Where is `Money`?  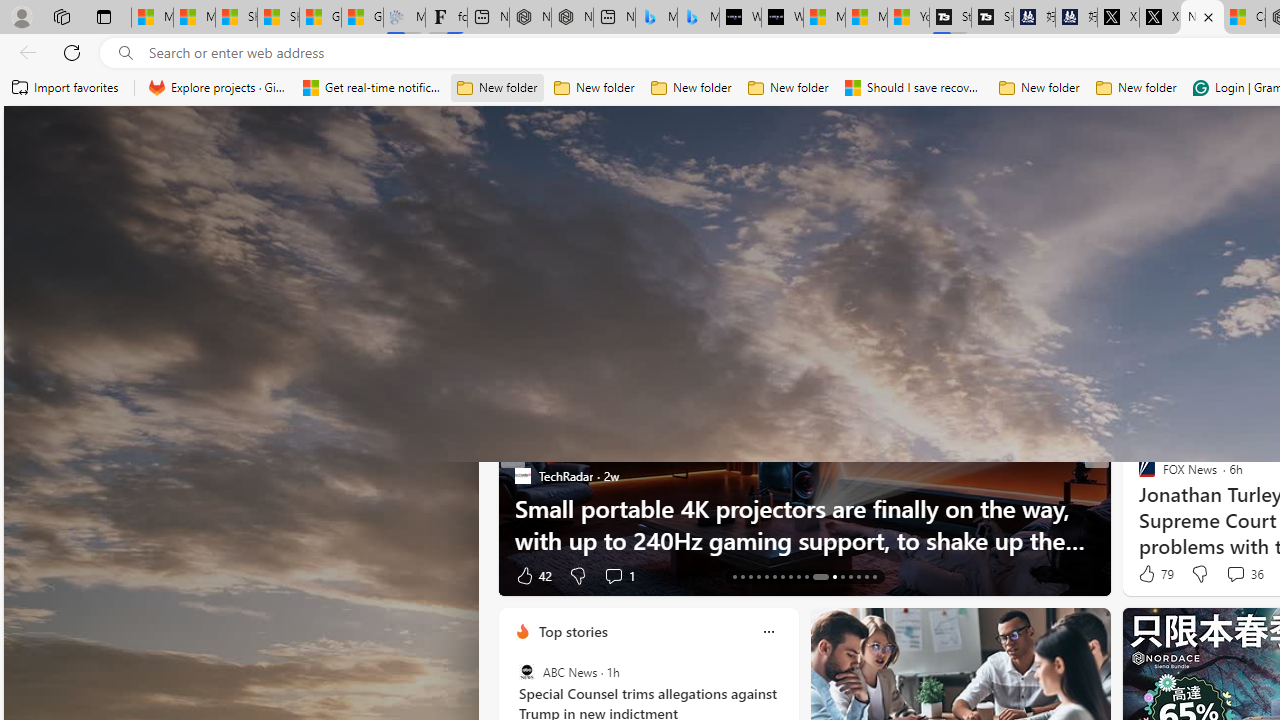 Money is located at coordinates (876, 267).